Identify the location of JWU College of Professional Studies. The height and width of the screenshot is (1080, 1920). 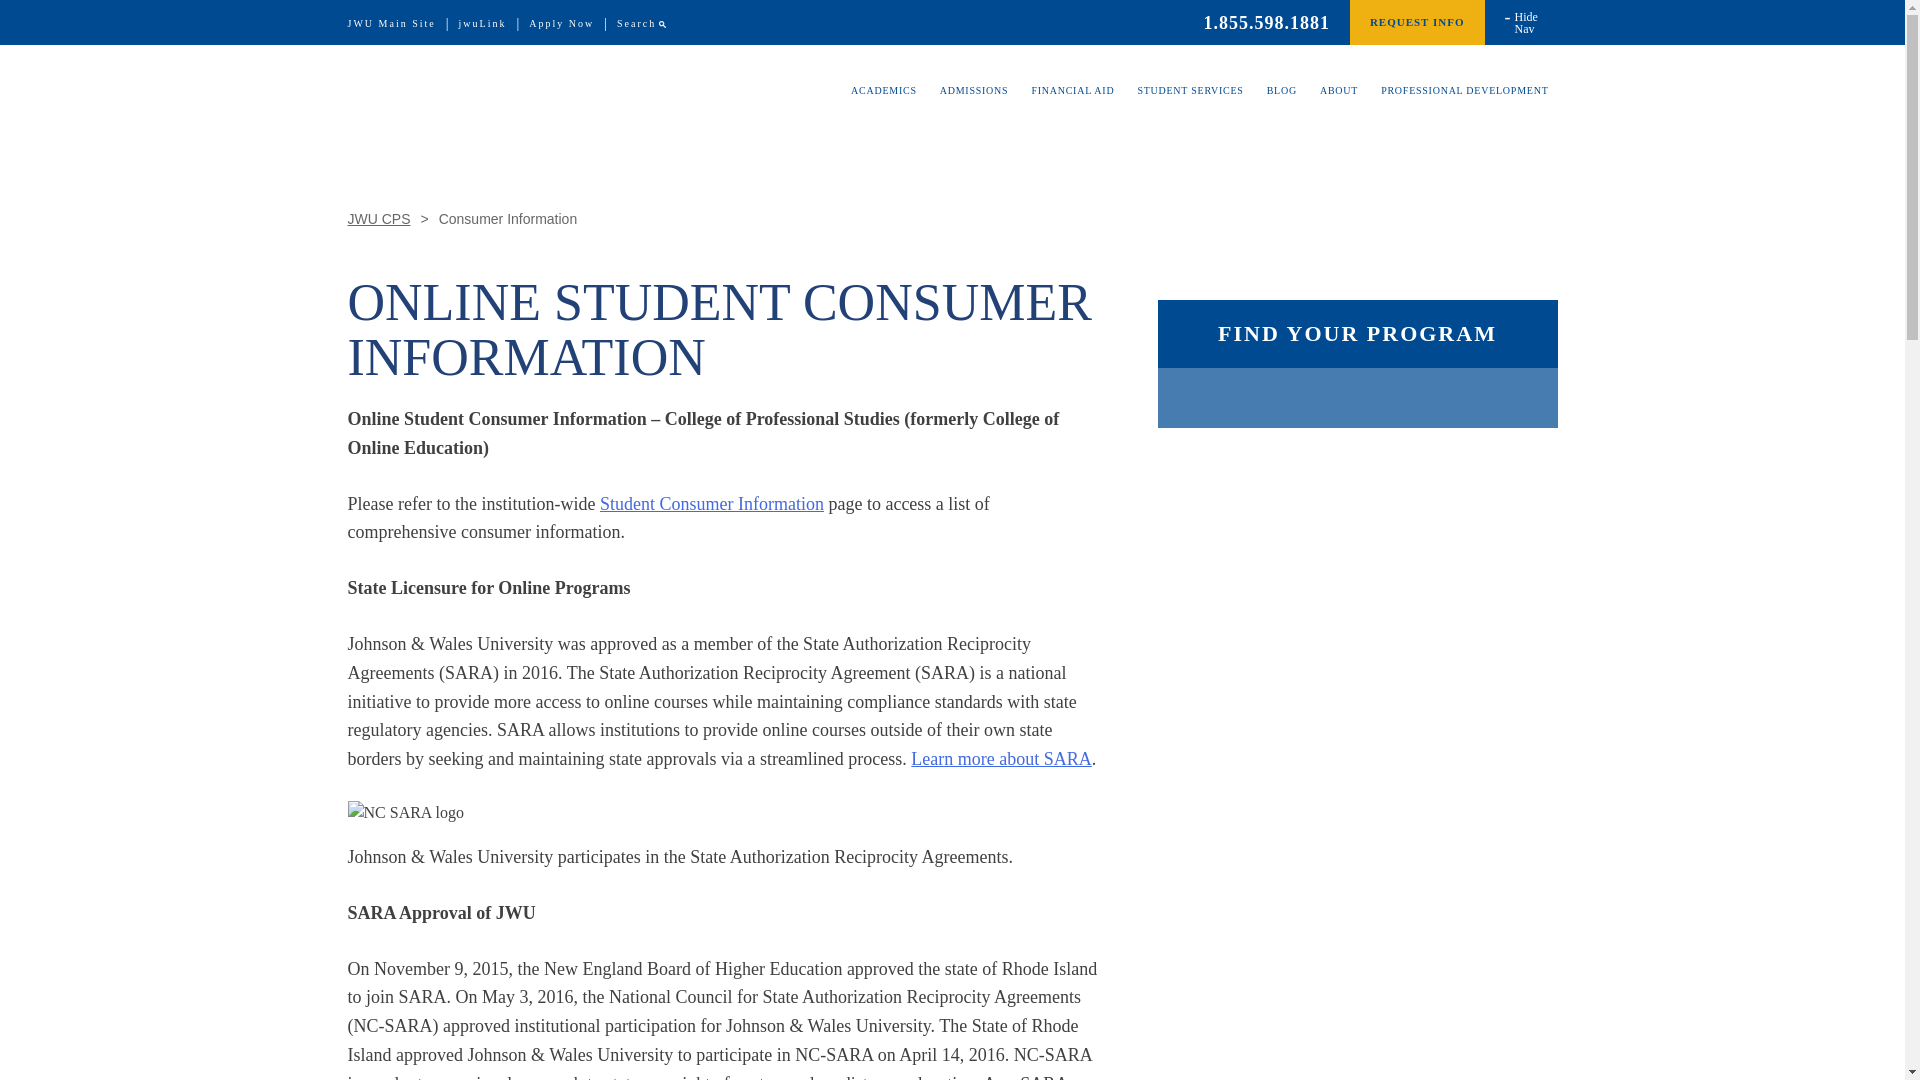
(502, 88).